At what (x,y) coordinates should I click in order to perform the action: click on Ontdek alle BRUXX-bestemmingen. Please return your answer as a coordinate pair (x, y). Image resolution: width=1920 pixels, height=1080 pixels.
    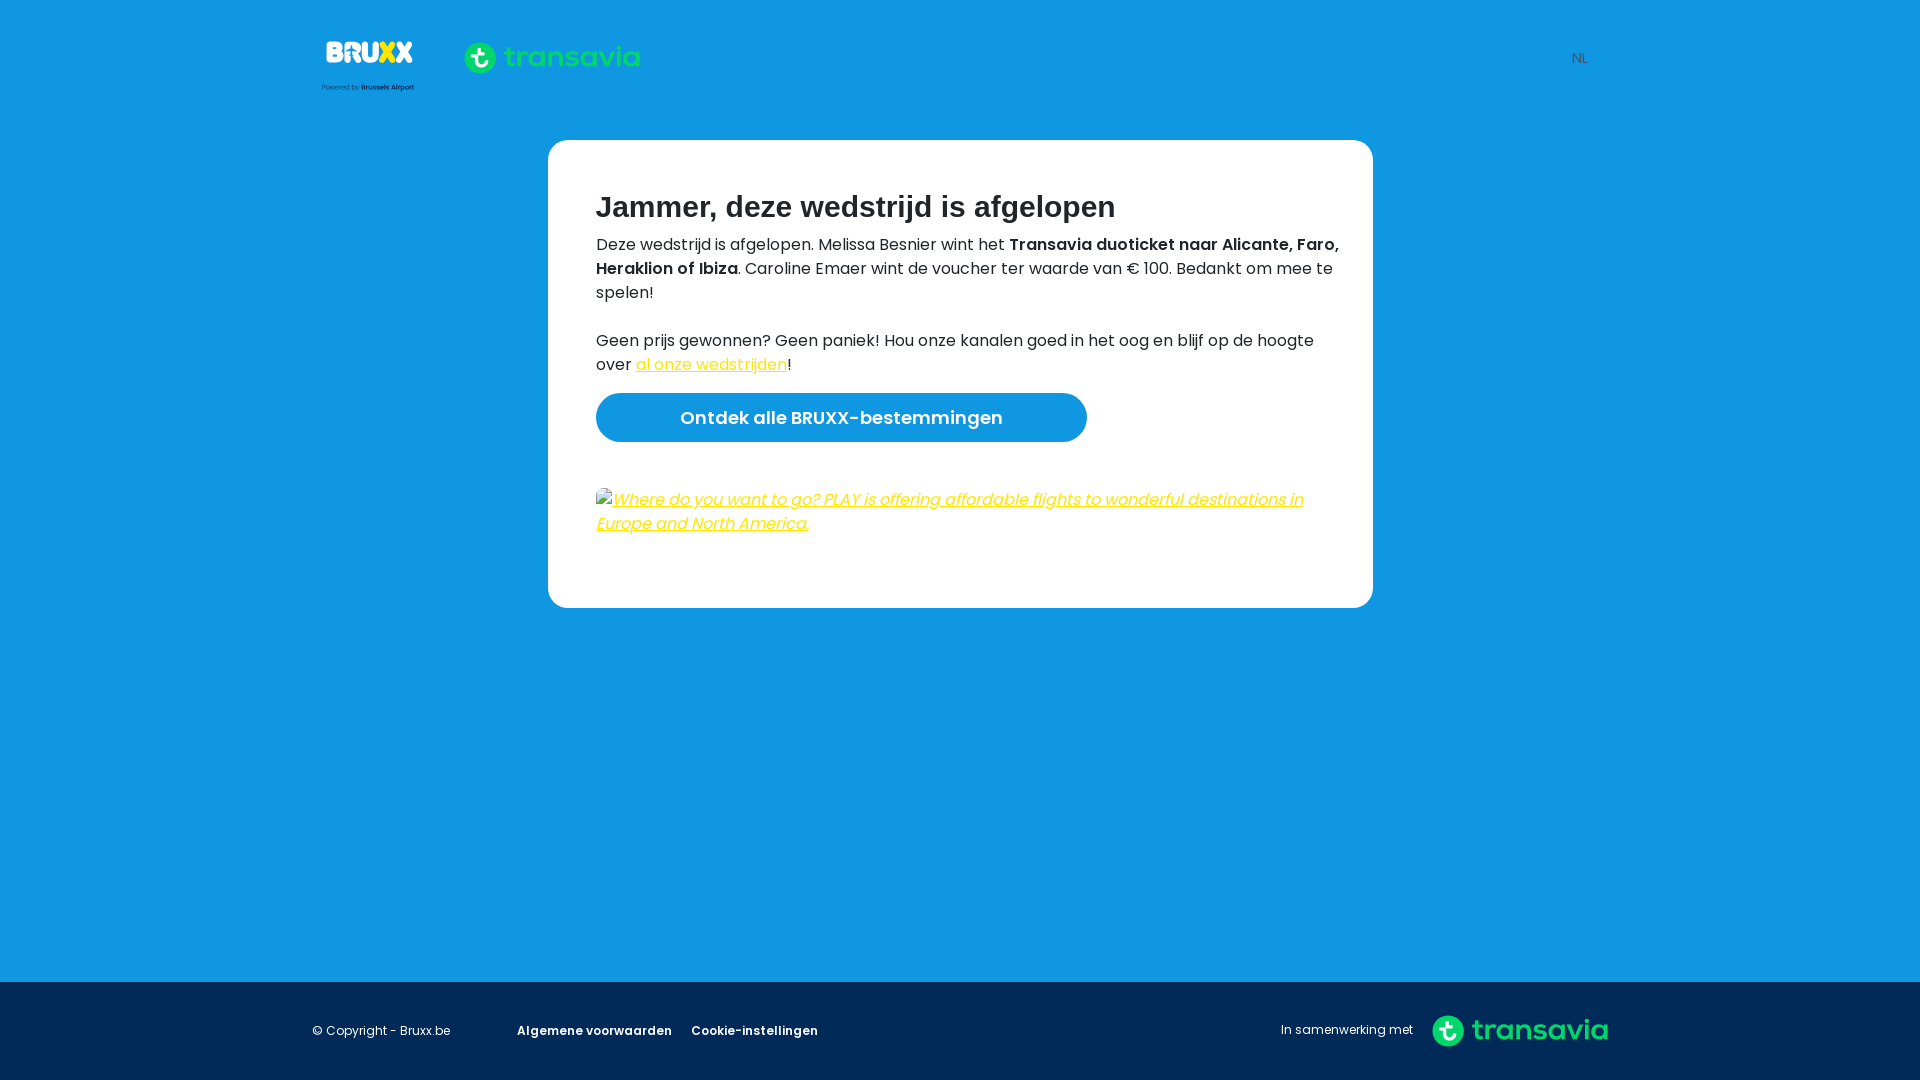
    Looking at the image, I should click on (842, 418).